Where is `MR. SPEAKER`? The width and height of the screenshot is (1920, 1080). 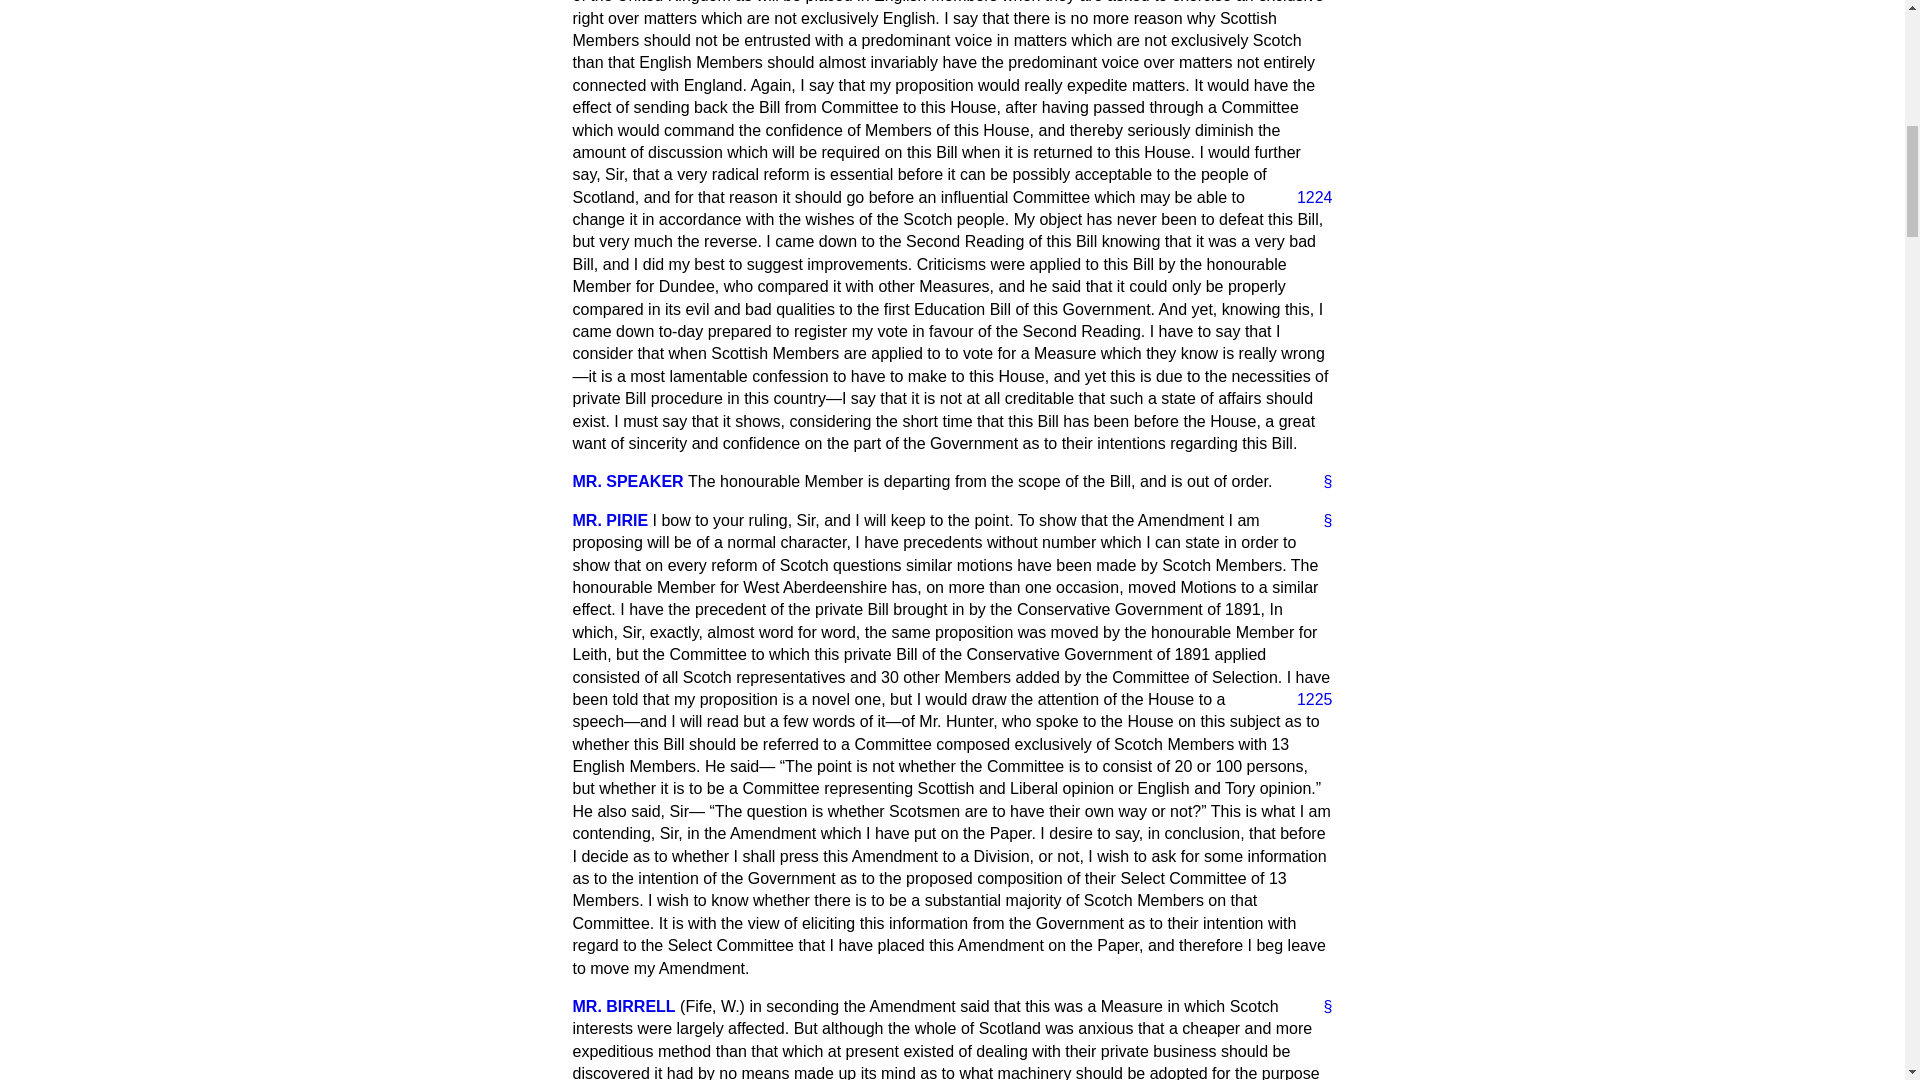
MR. SPEAKER is located at coordinates (628, 482).